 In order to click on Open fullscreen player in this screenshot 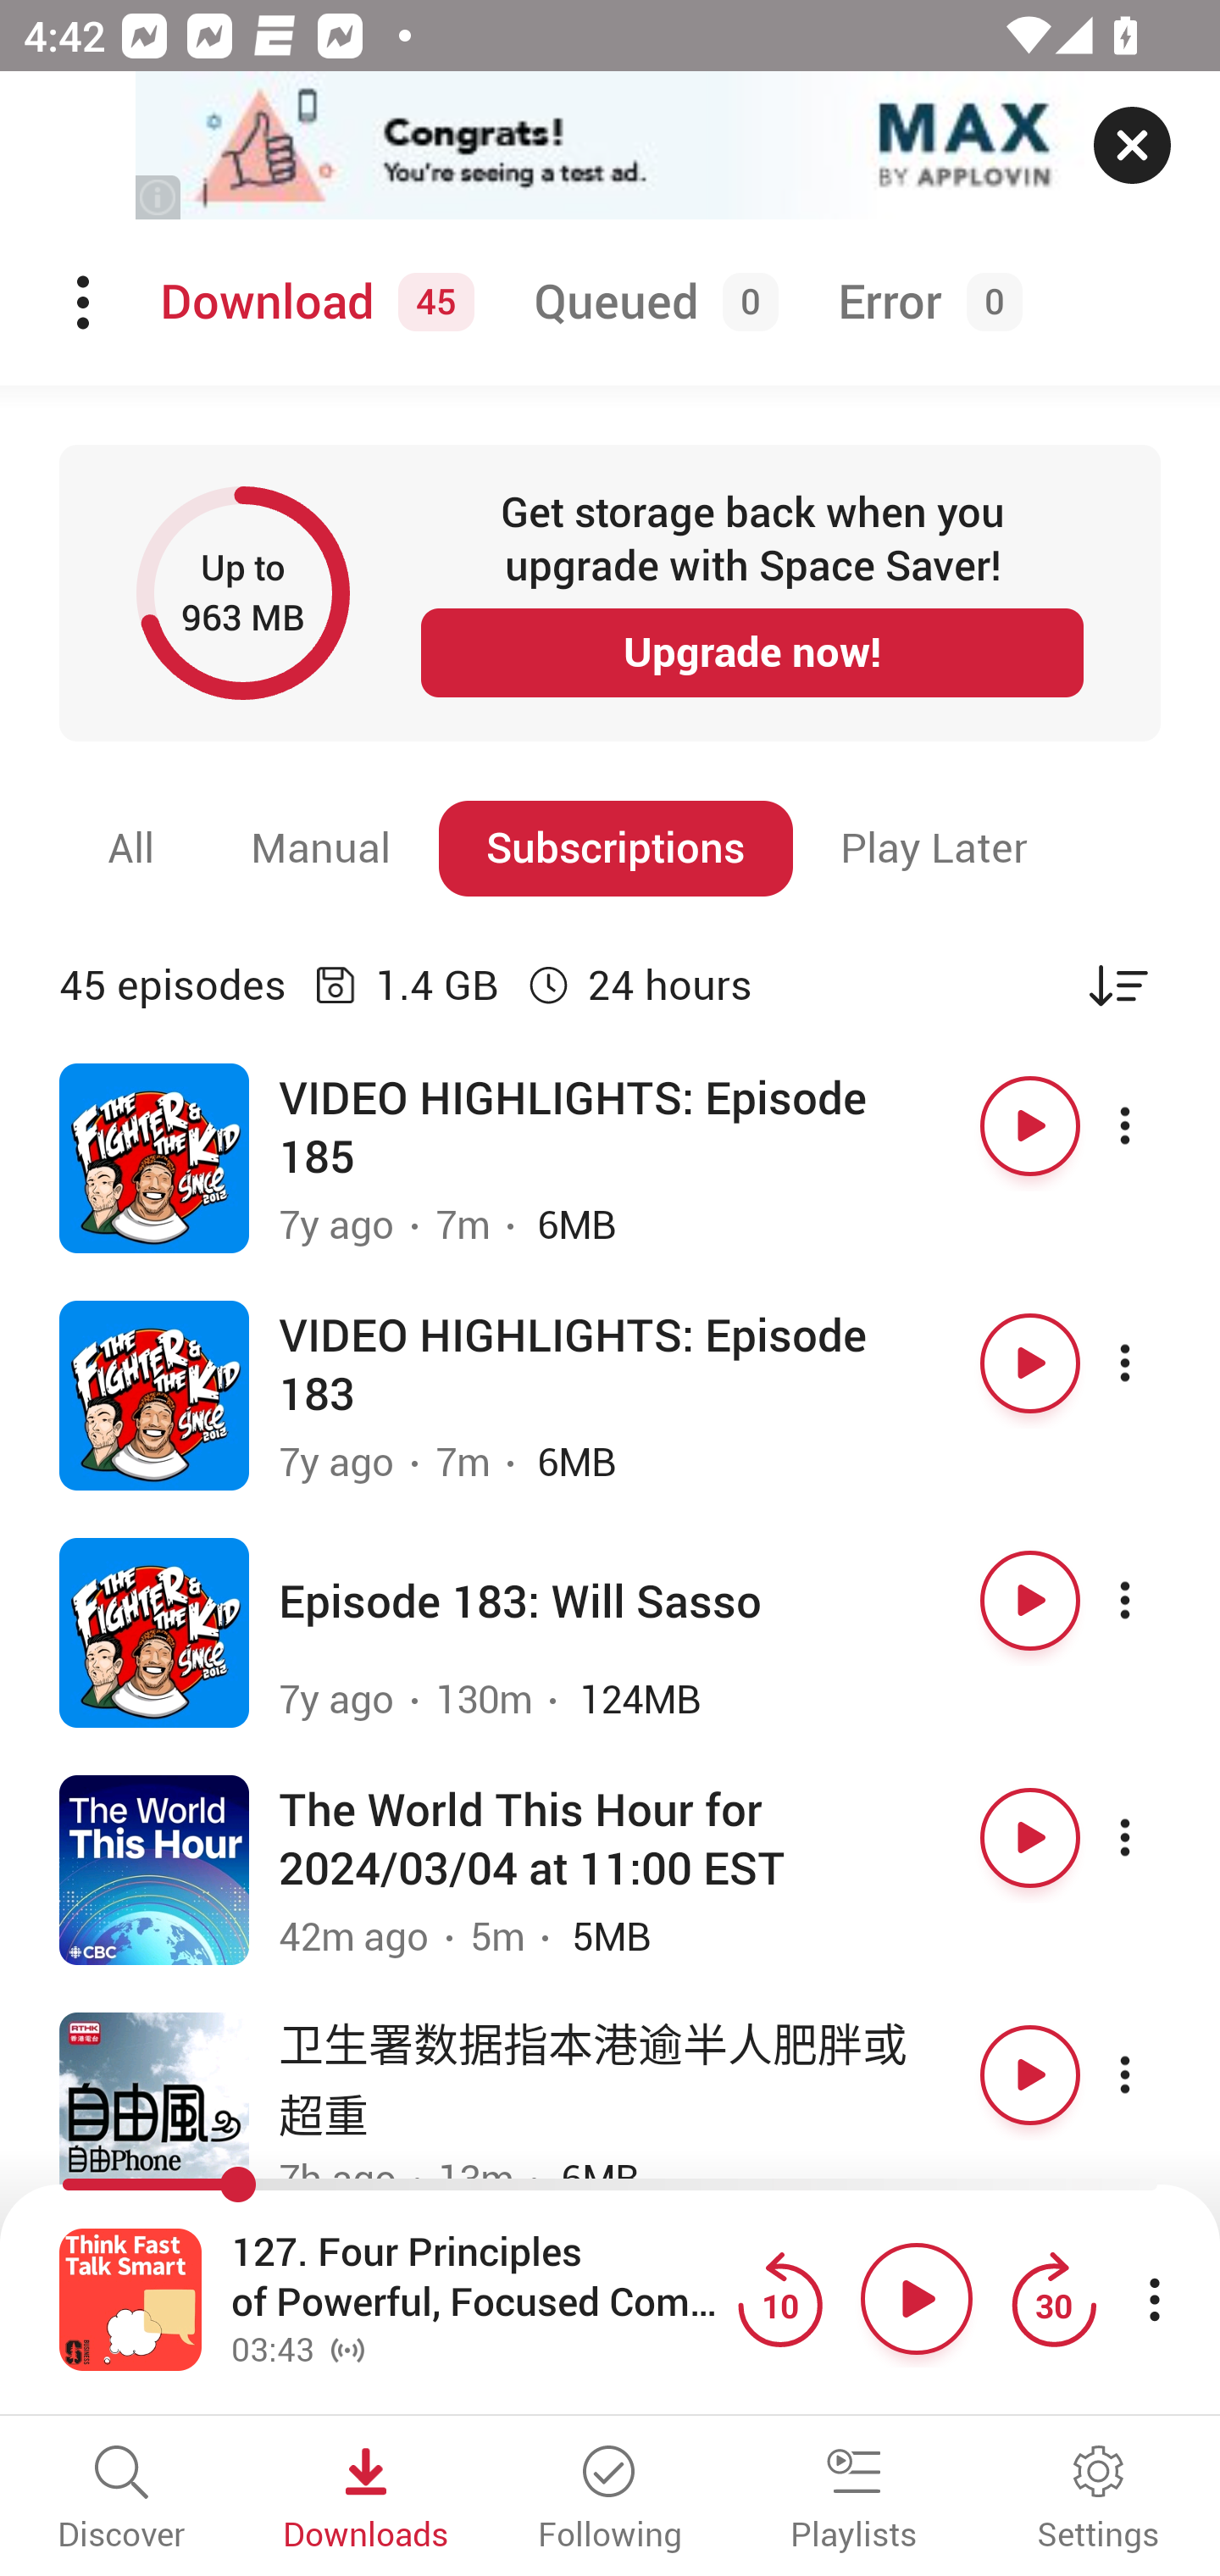, I will do `click(130, 2298)`.